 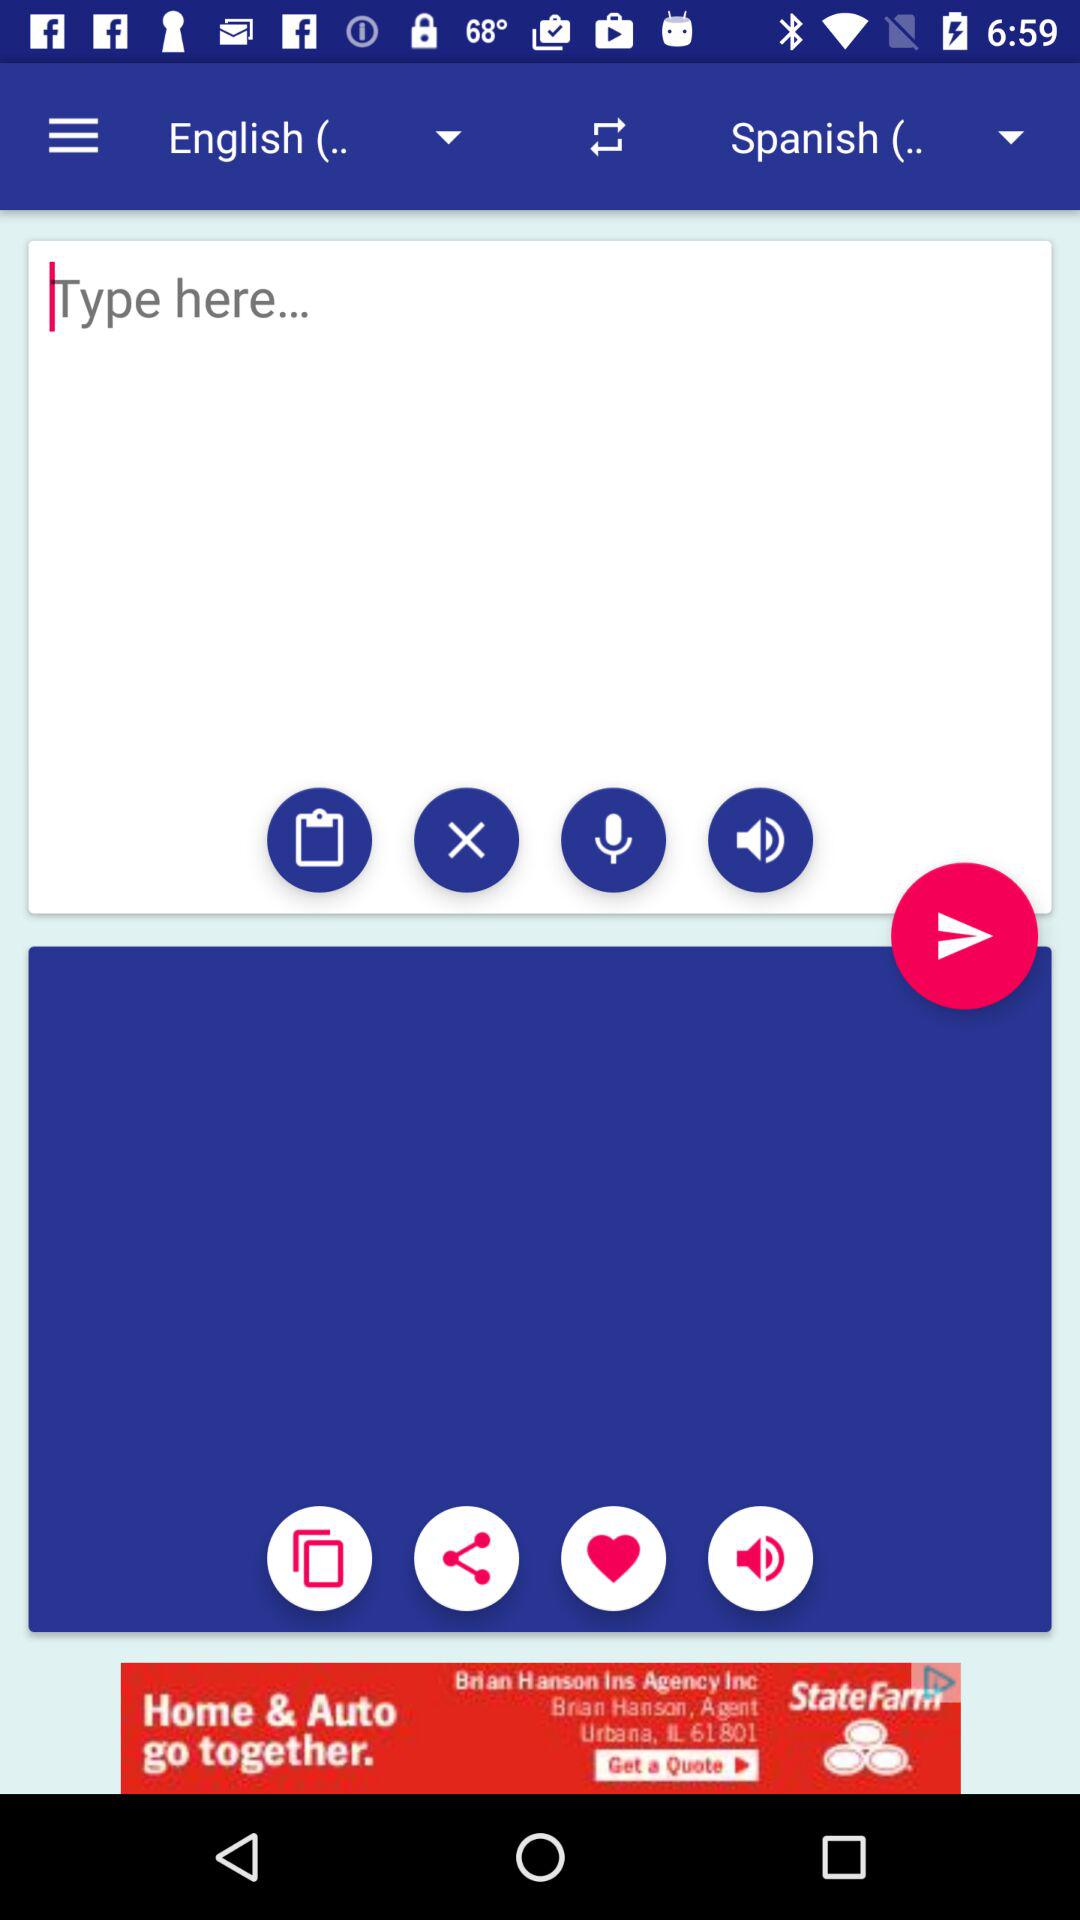 What do you see at coordinates (760, 1558) in the screenshot?
I see `go to music on` at bounding box center [760, 1558].